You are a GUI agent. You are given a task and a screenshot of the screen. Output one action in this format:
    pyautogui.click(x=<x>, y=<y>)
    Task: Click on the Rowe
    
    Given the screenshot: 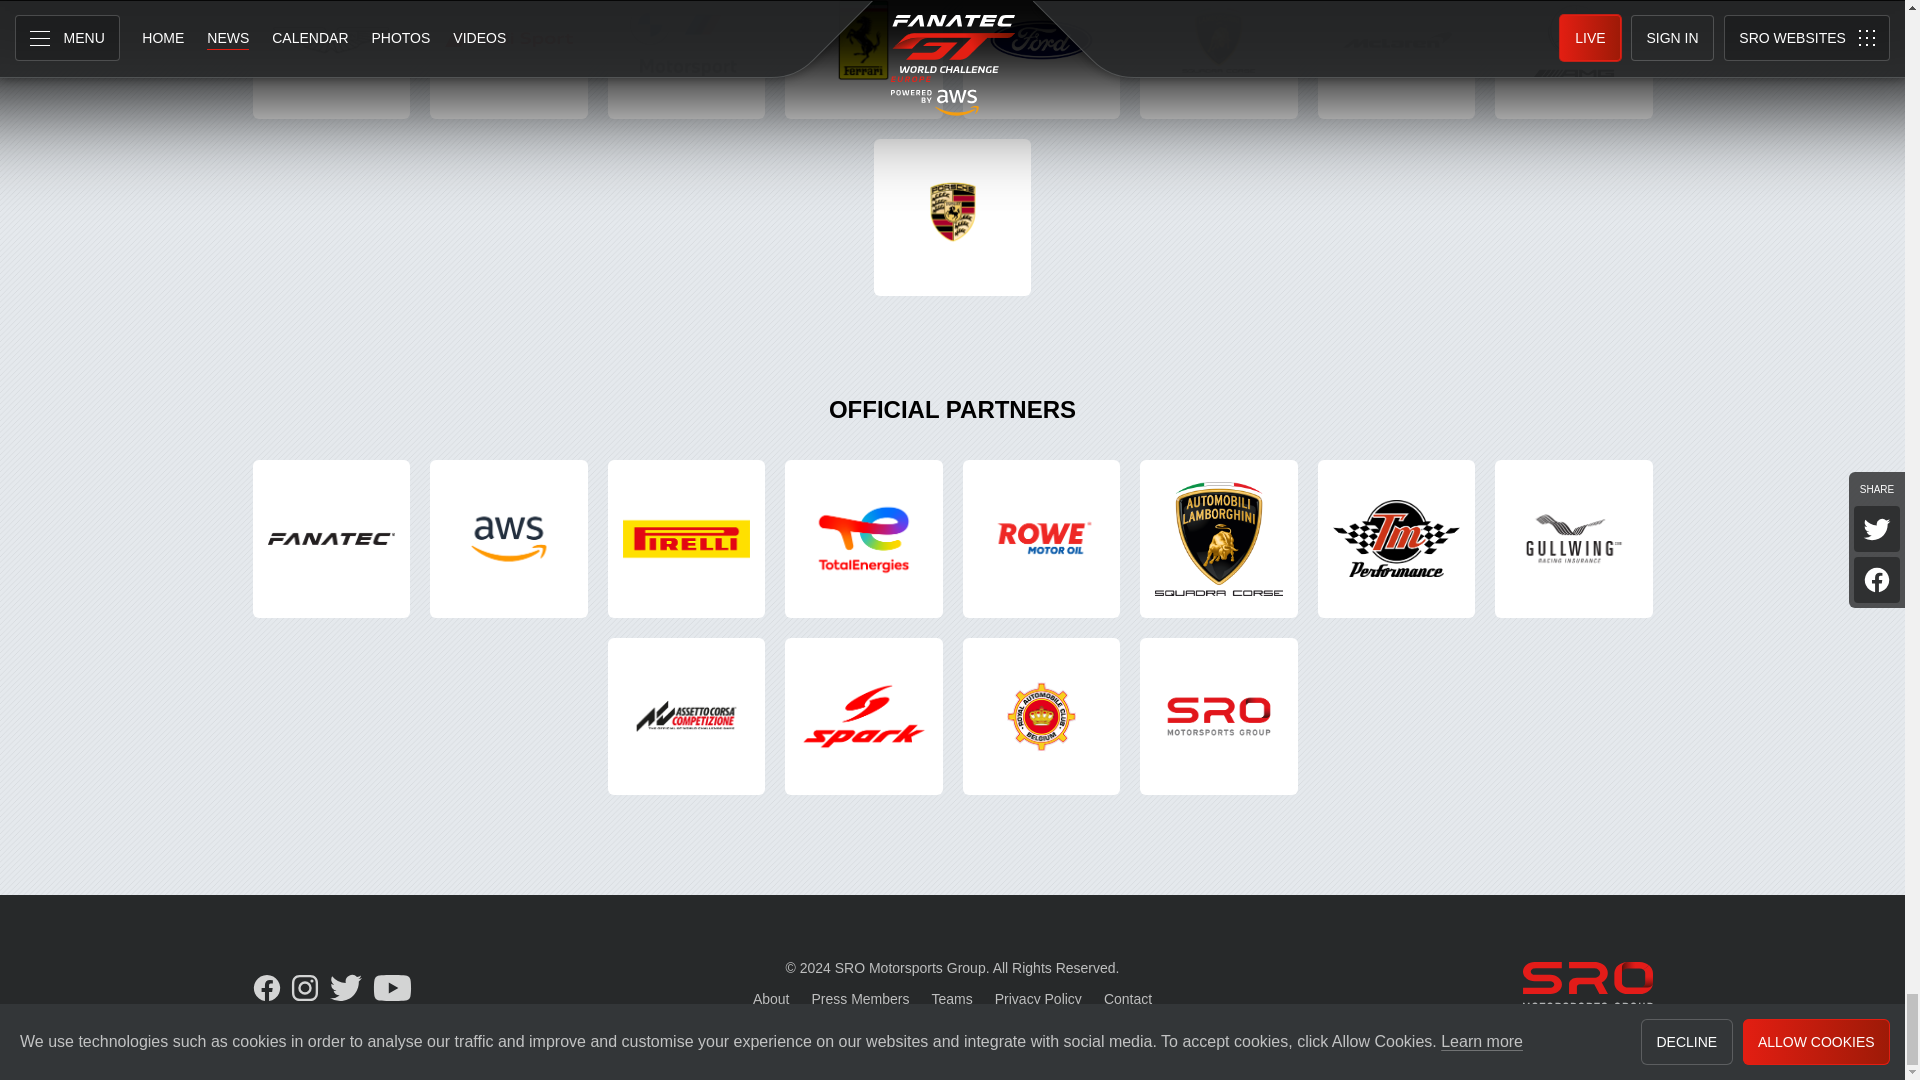 What is the action you would take?
    pyautogui.click(x=1040, y=538)
    